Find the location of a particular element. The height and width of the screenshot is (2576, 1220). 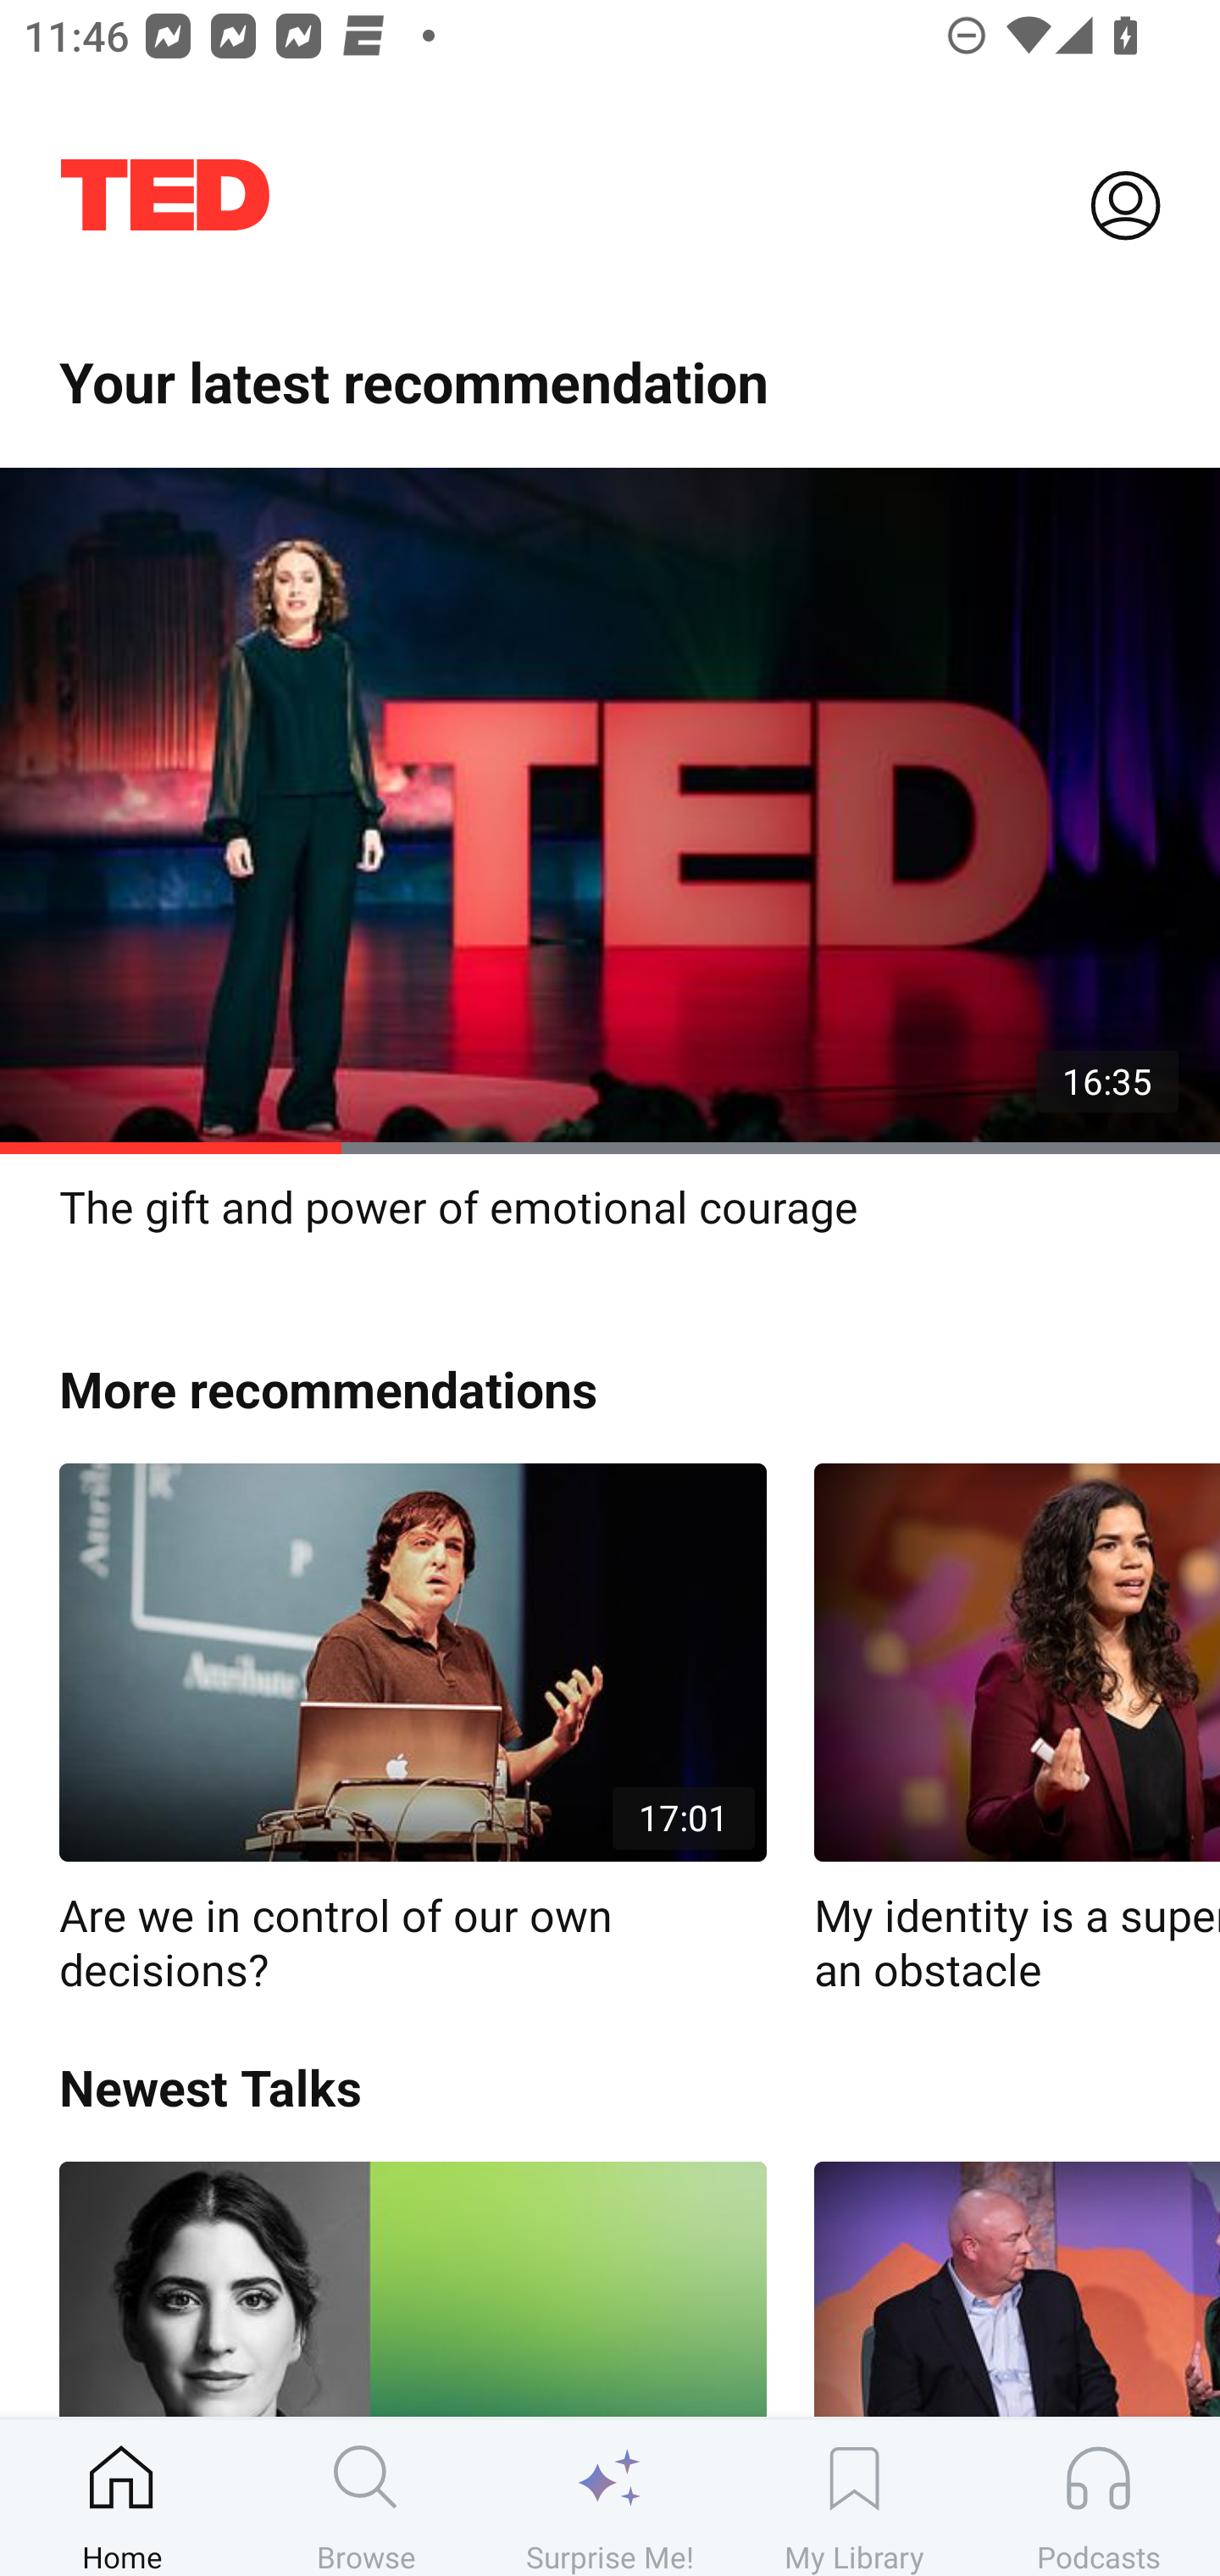

My identity is a superpower -- not an obstacle is located at coordinates (1017, 1730).